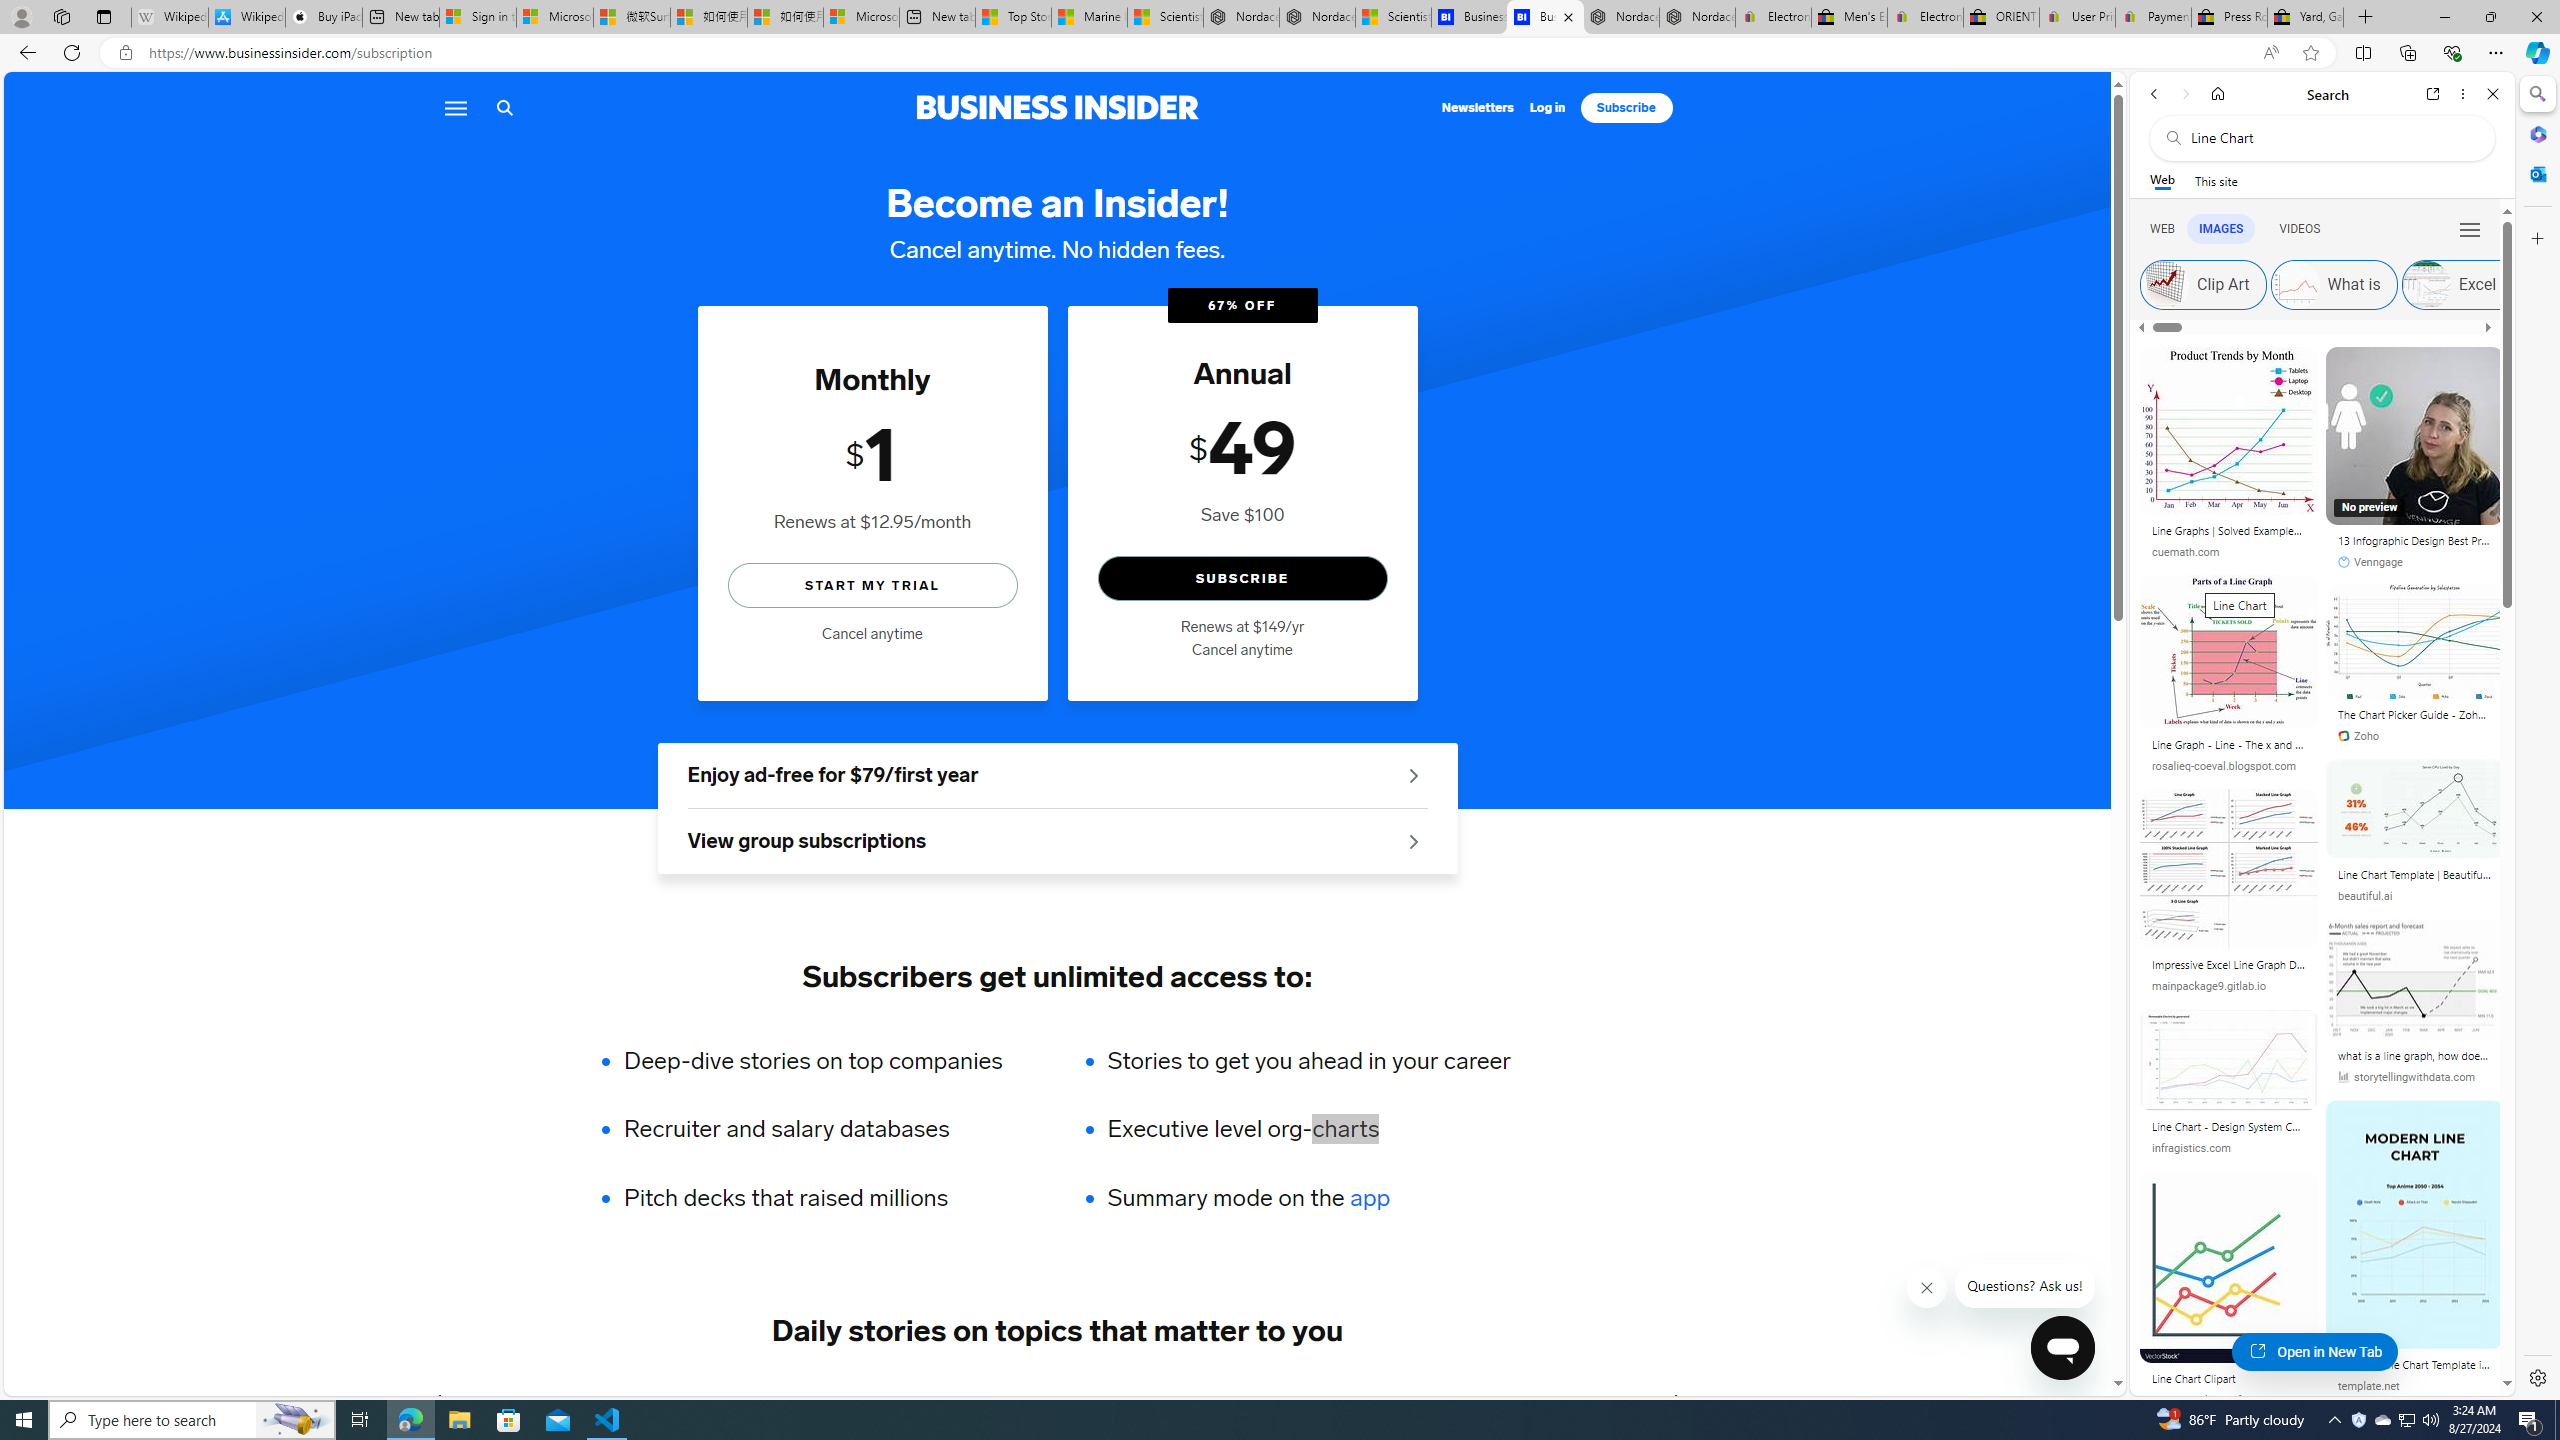 The image size is (2560, 1440). I want to click on Line Chart Clipart, so click(2229, 1381).